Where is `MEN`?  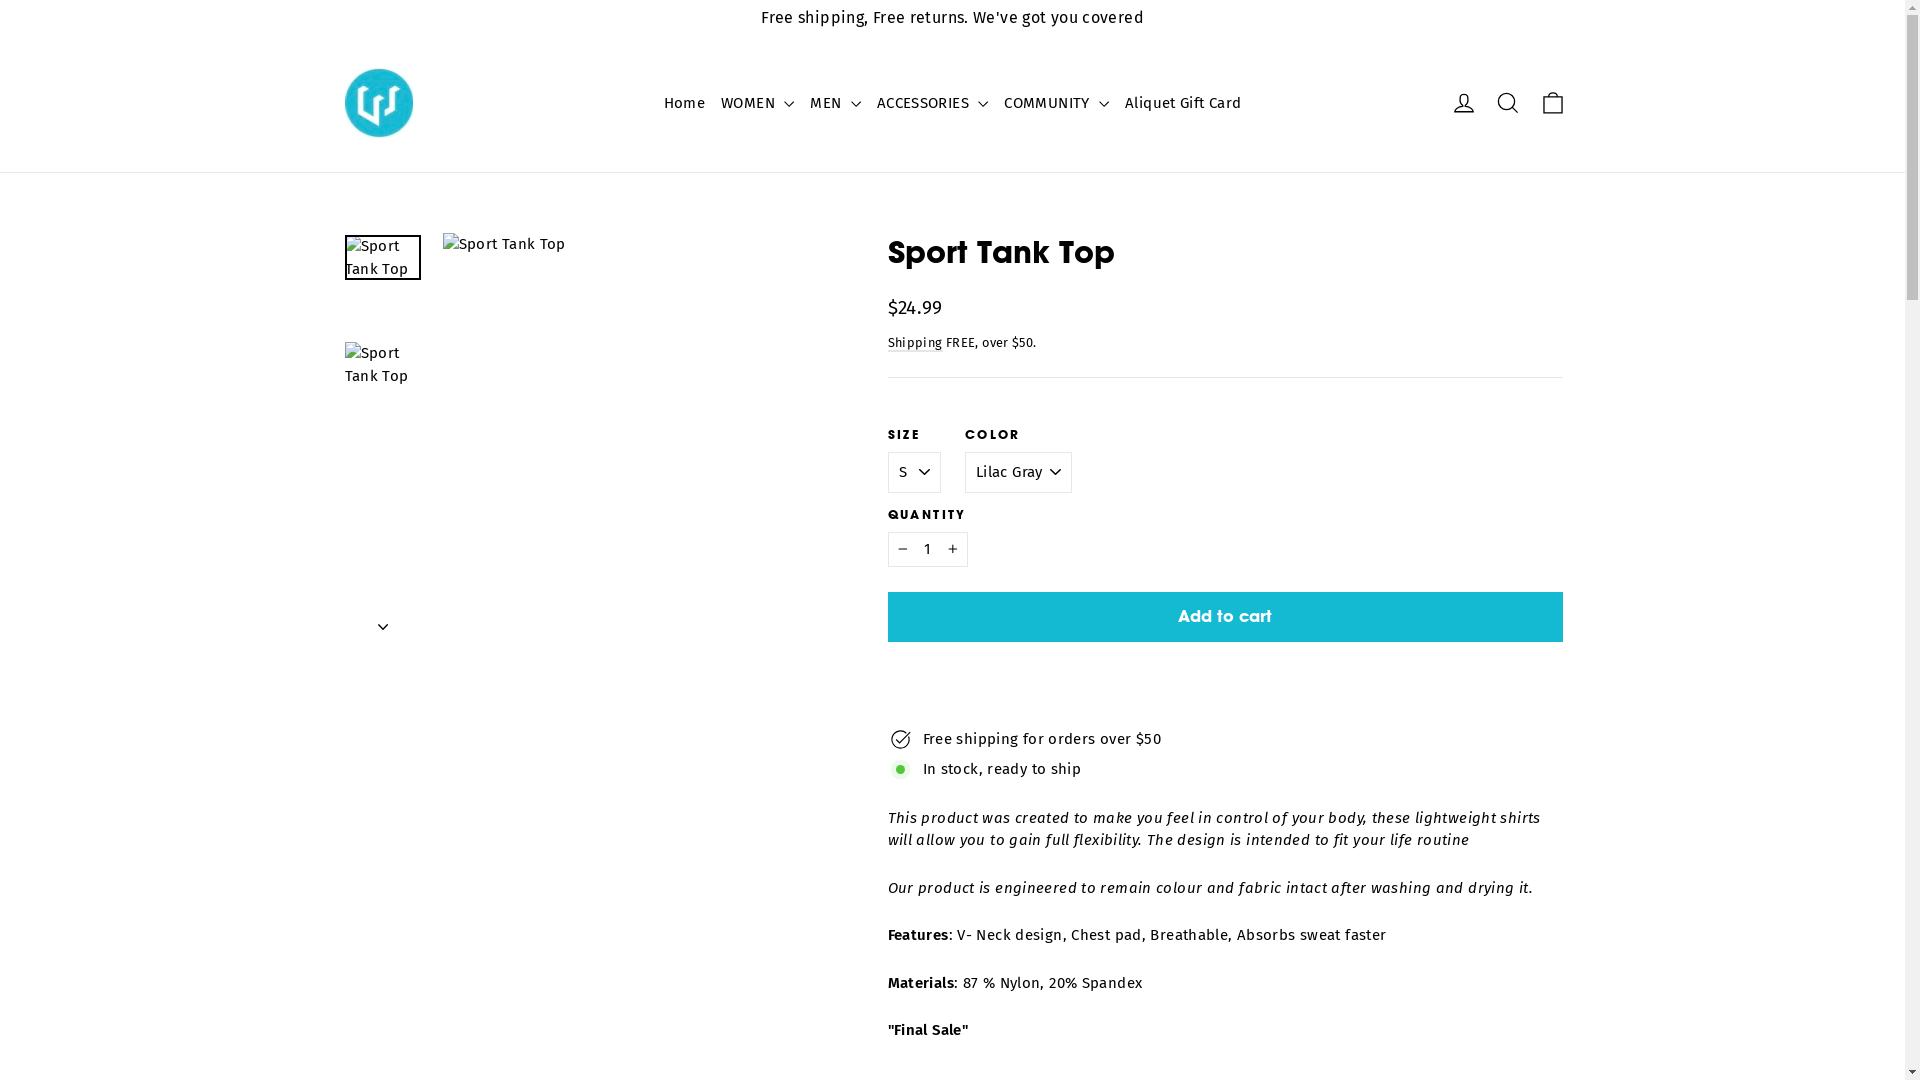
MEN is located at coordinates (836, 104).